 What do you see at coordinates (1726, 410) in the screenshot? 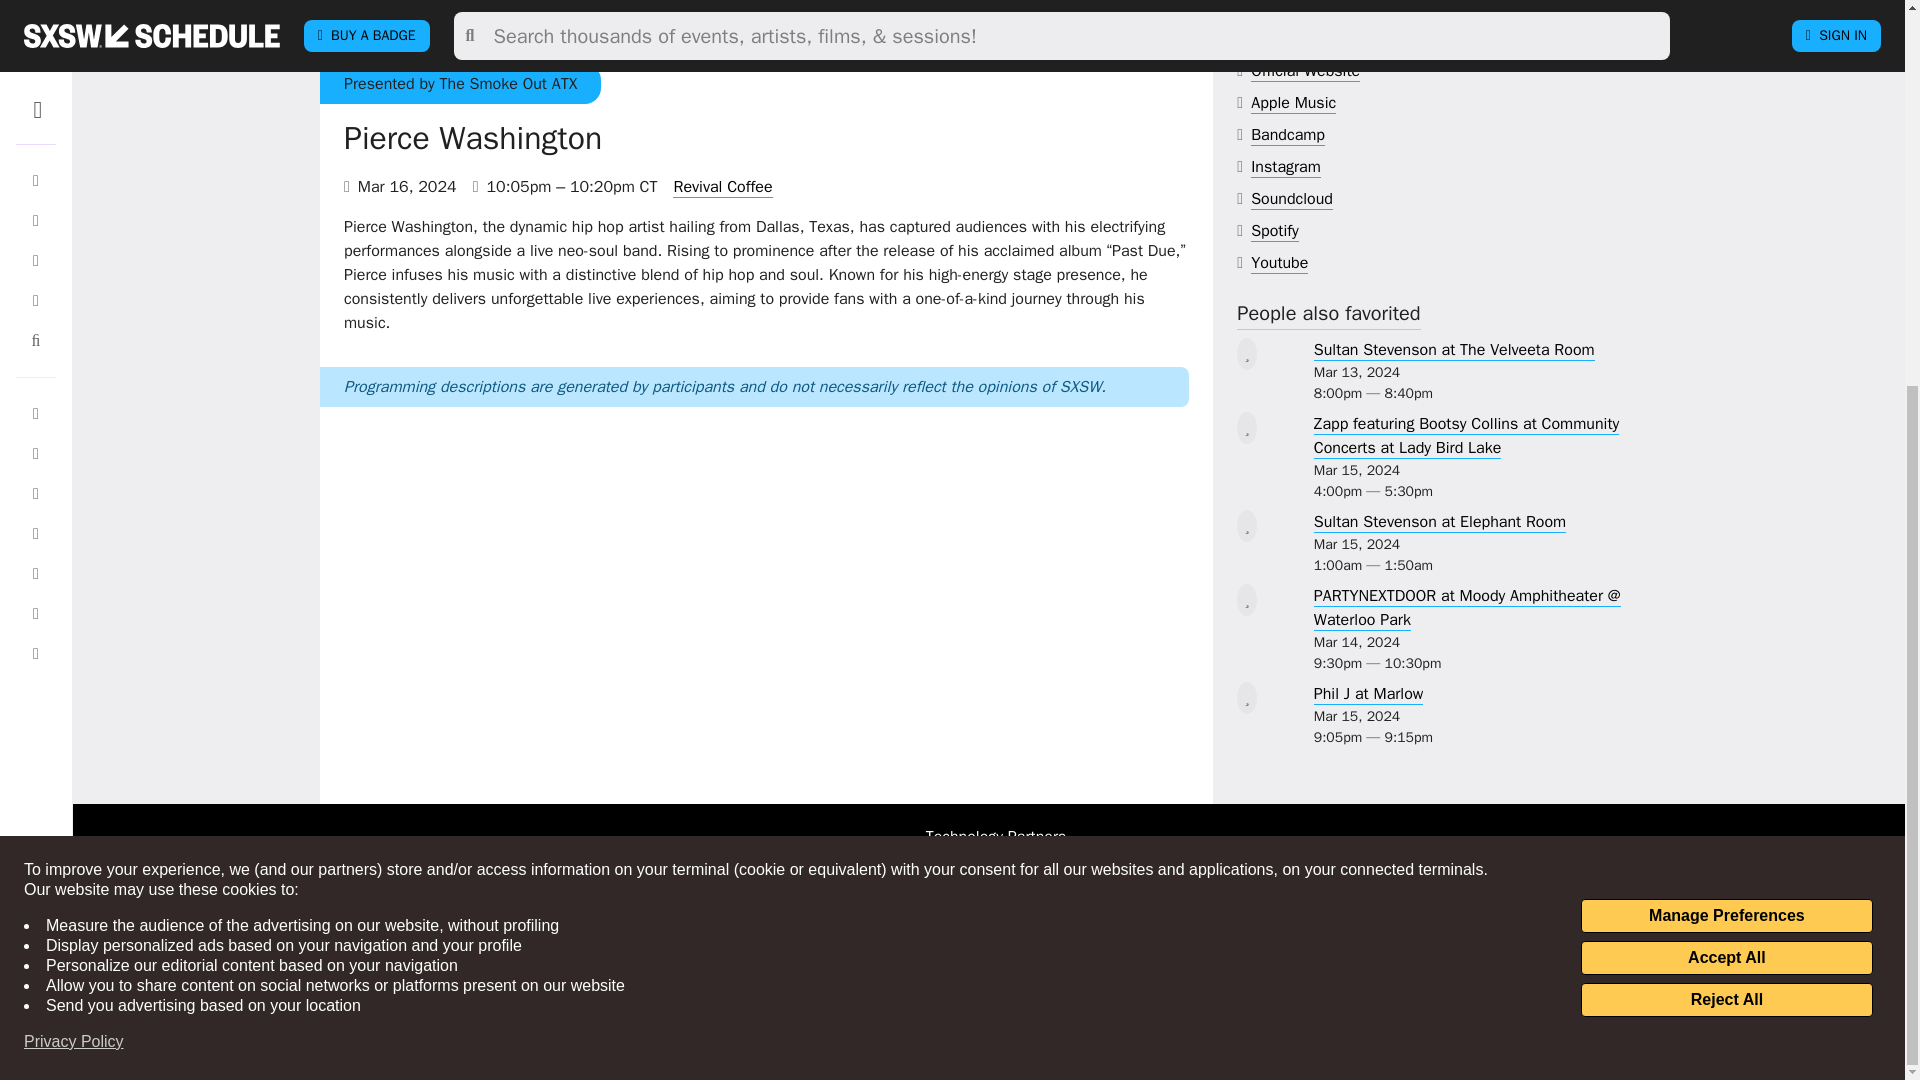
I see `Reject All` at bounding box center [1726, 410].